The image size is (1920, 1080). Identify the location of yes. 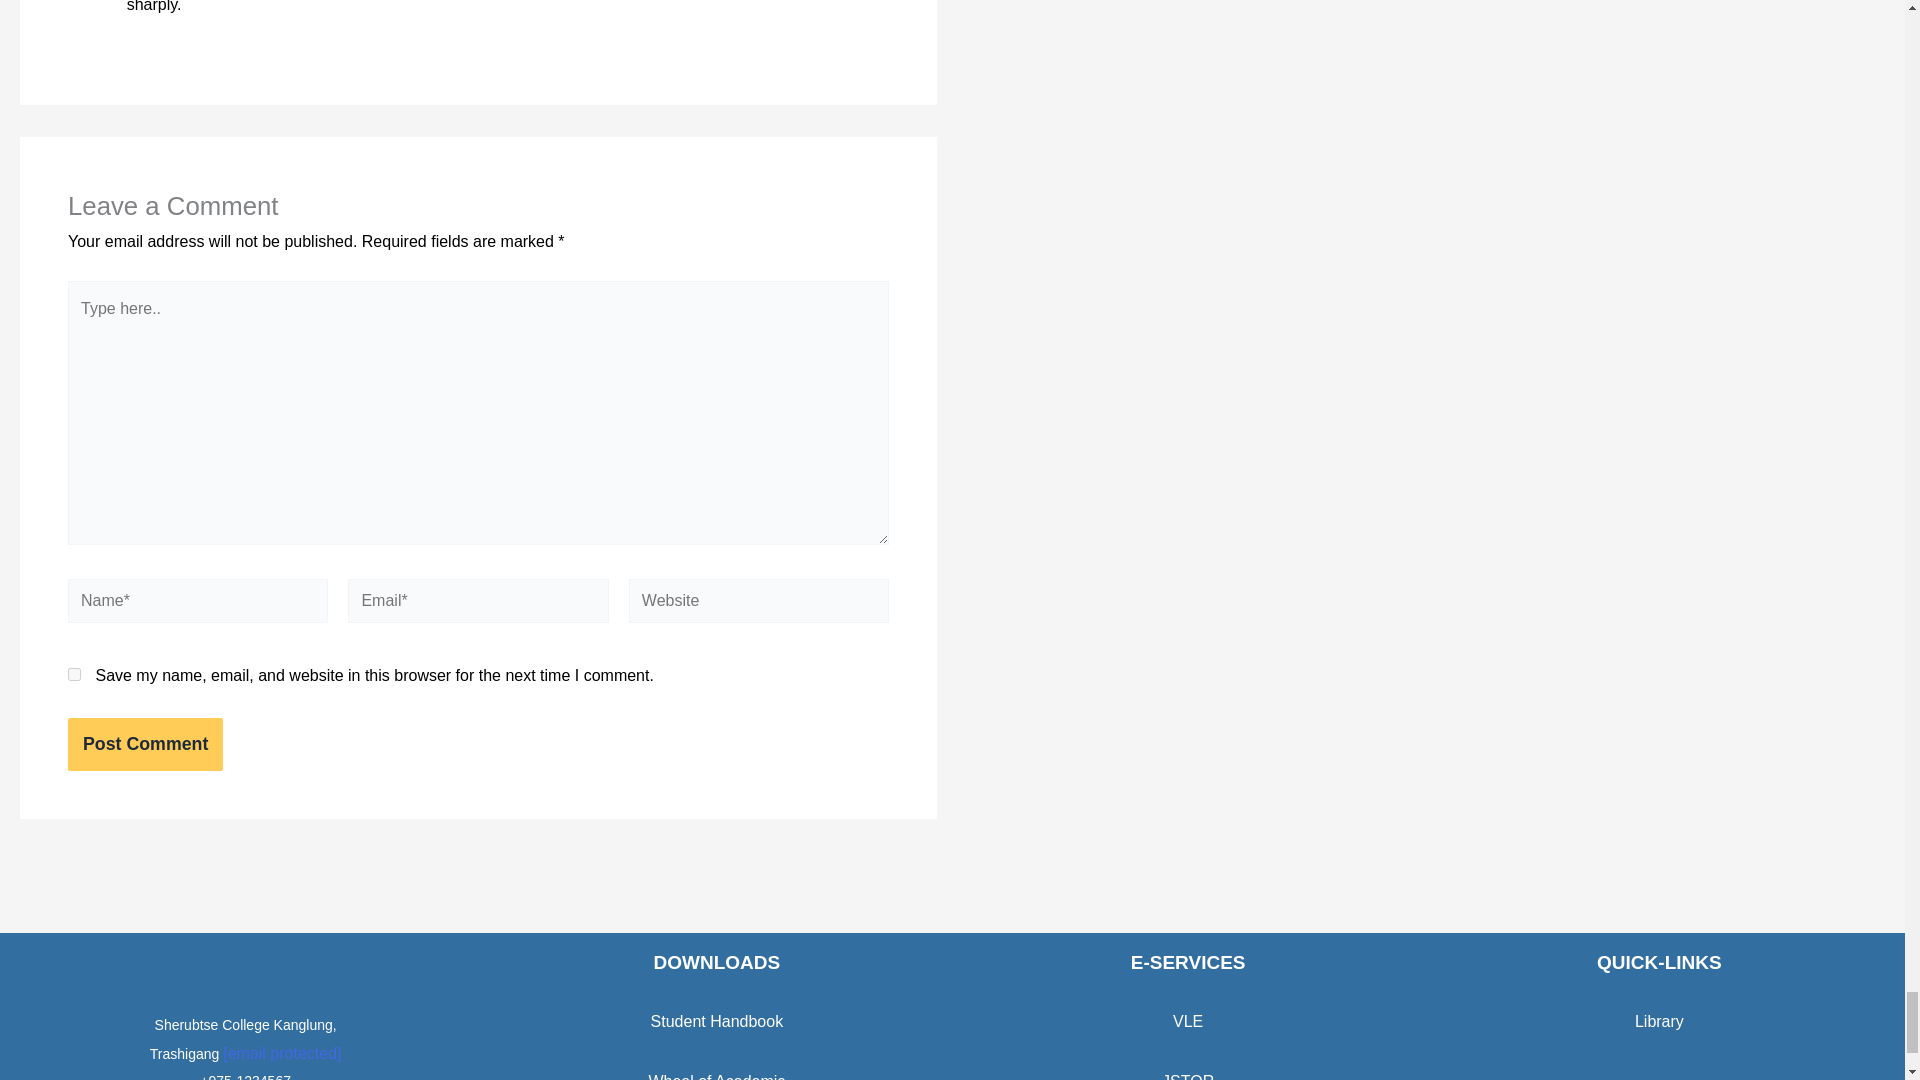
(74, 674).